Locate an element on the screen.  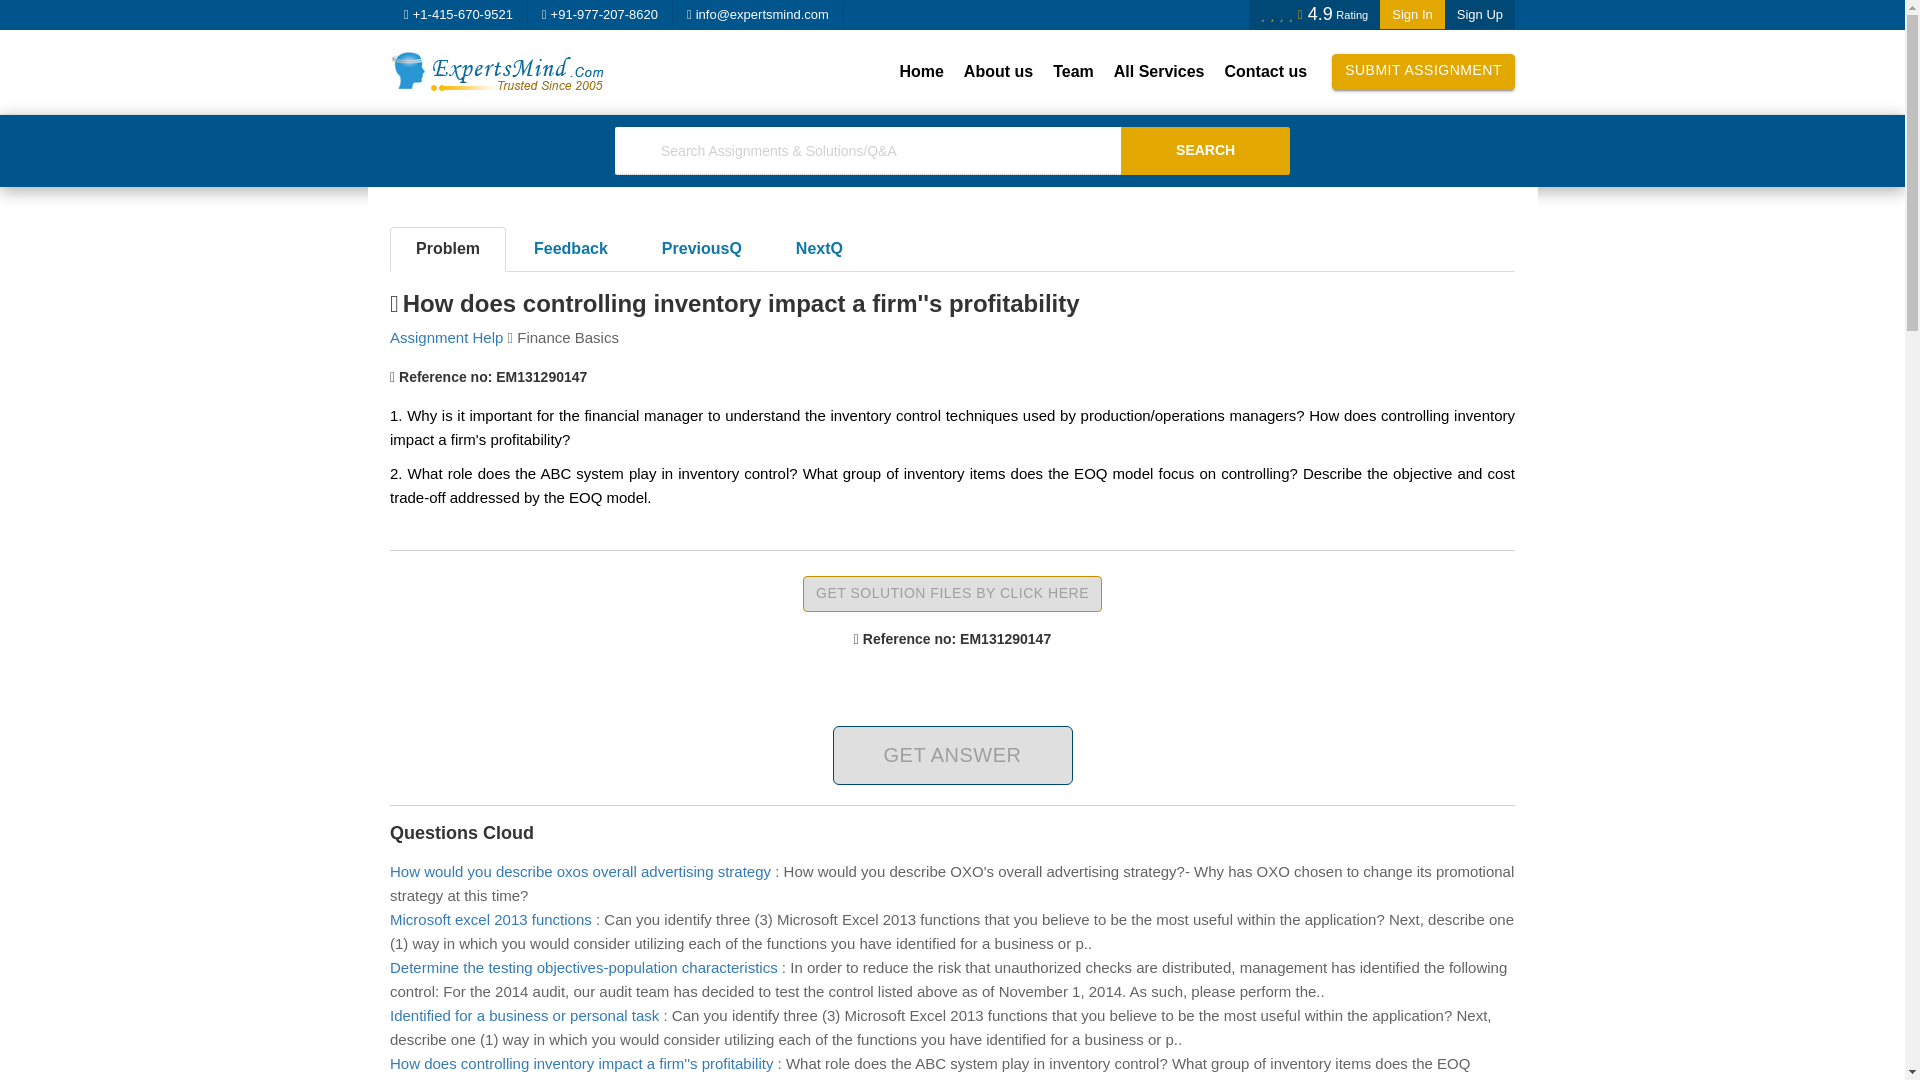
NextQ is located at coordinates (819, 249).